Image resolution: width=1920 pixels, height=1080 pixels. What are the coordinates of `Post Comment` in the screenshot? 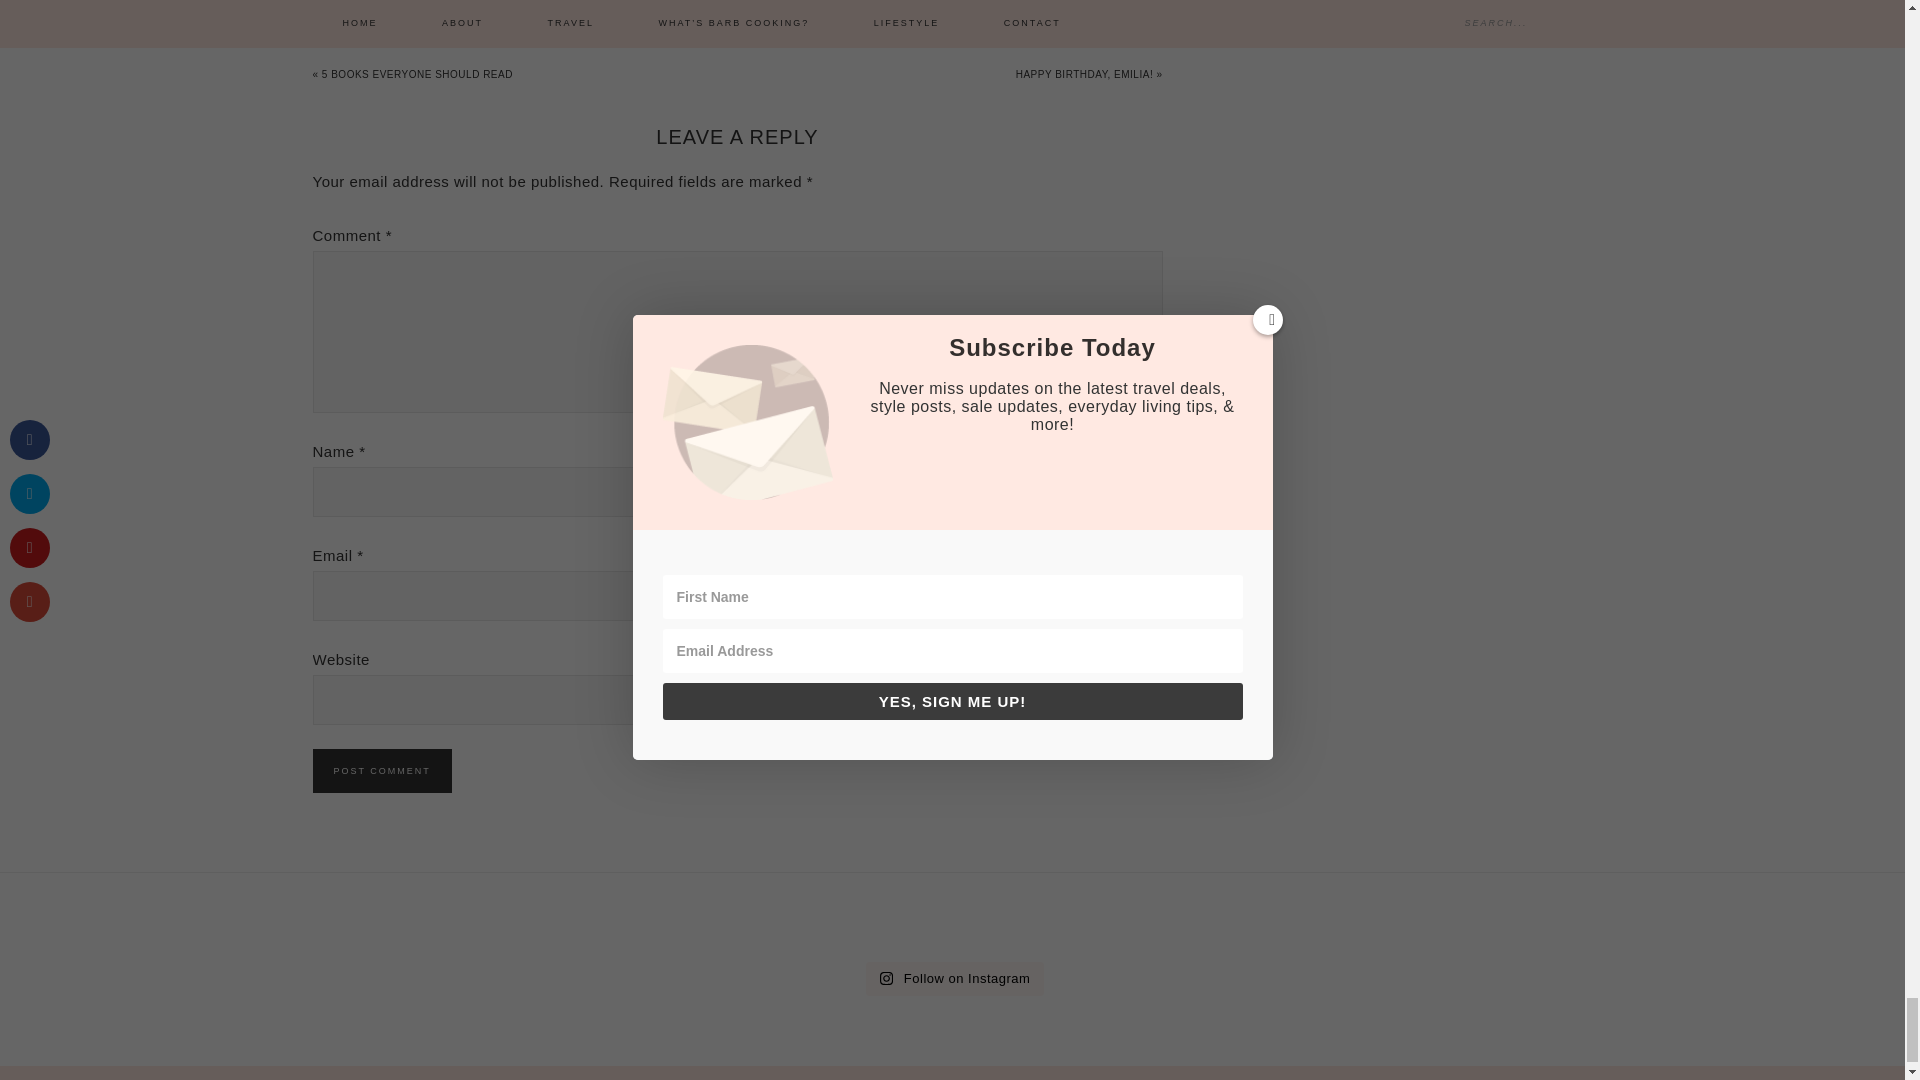 It's located at (381, 770).